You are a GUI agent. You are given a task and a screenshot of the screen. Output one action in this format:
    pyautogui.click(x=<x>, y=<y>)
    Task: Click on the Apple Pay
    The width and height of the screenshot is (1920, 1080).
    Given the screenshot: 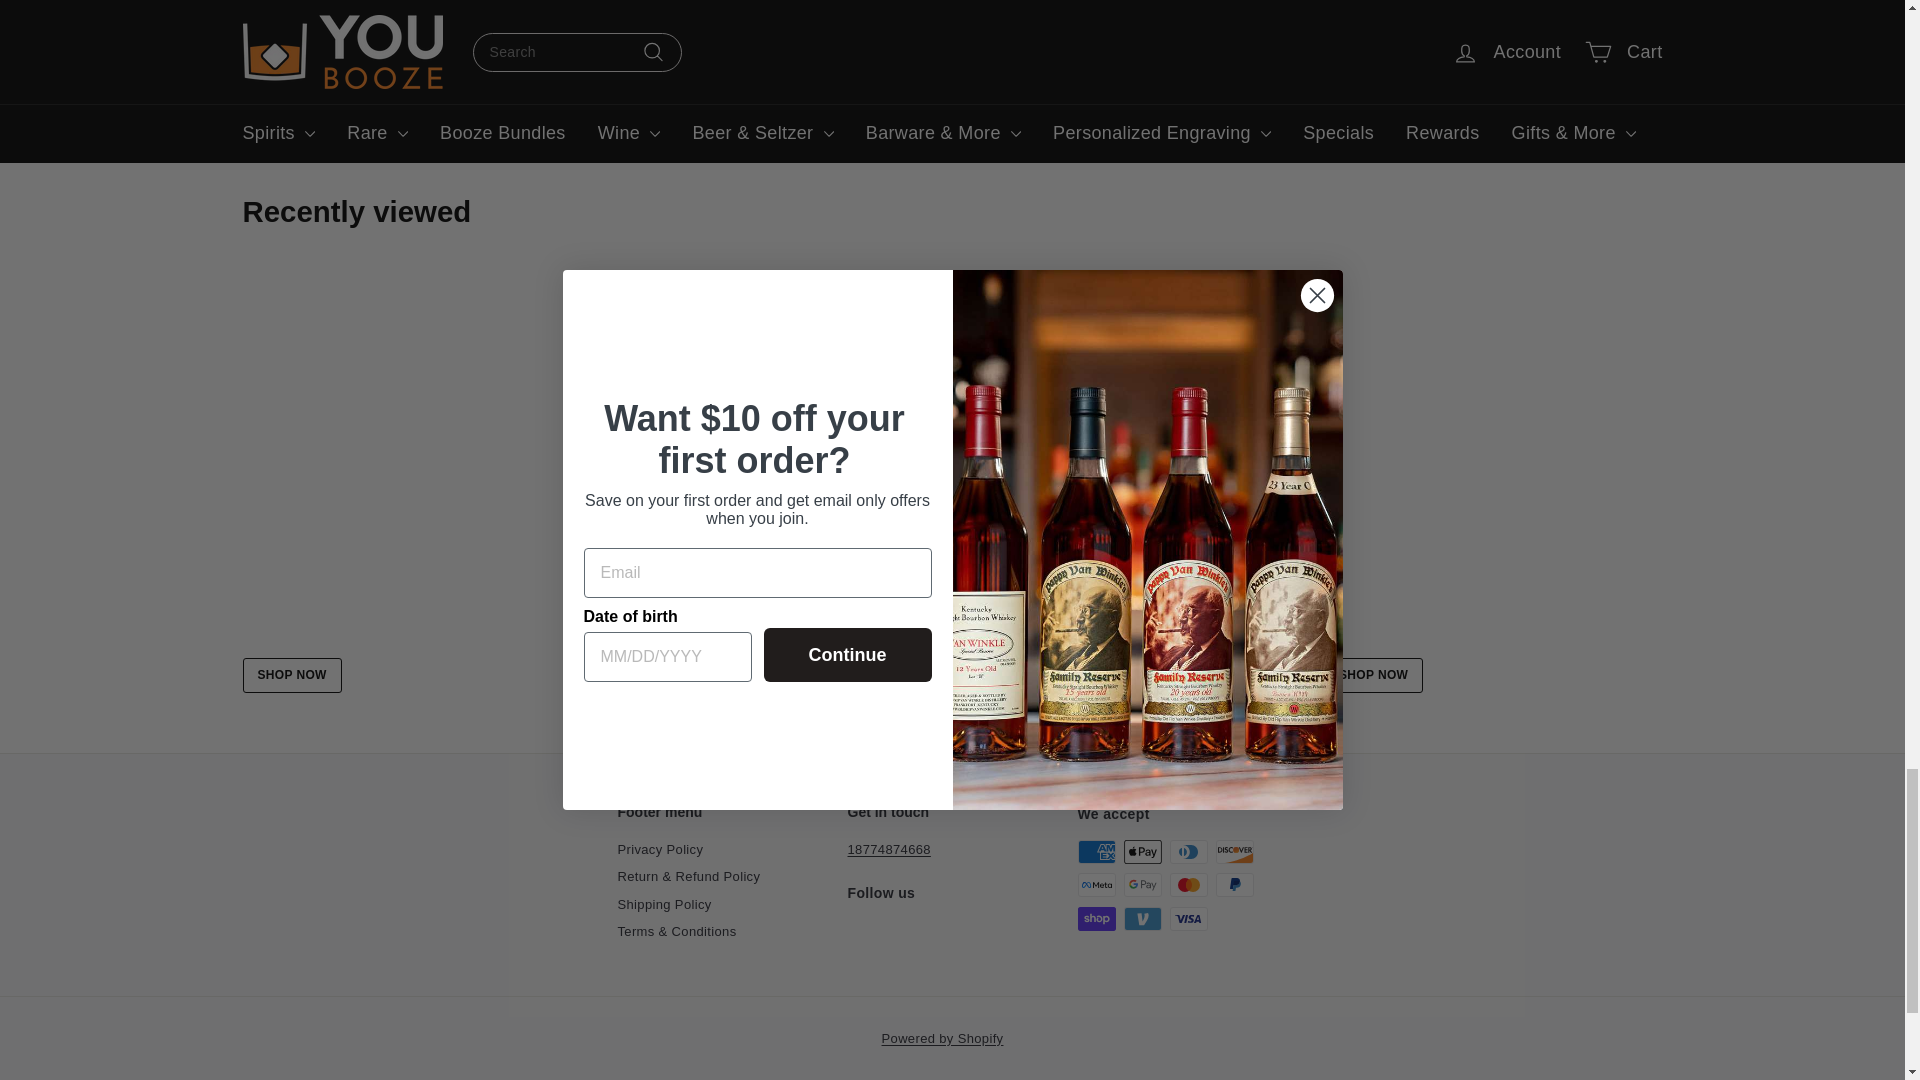 What is the action you would take?
    pyautogui.click(x=1142, y=852)
    